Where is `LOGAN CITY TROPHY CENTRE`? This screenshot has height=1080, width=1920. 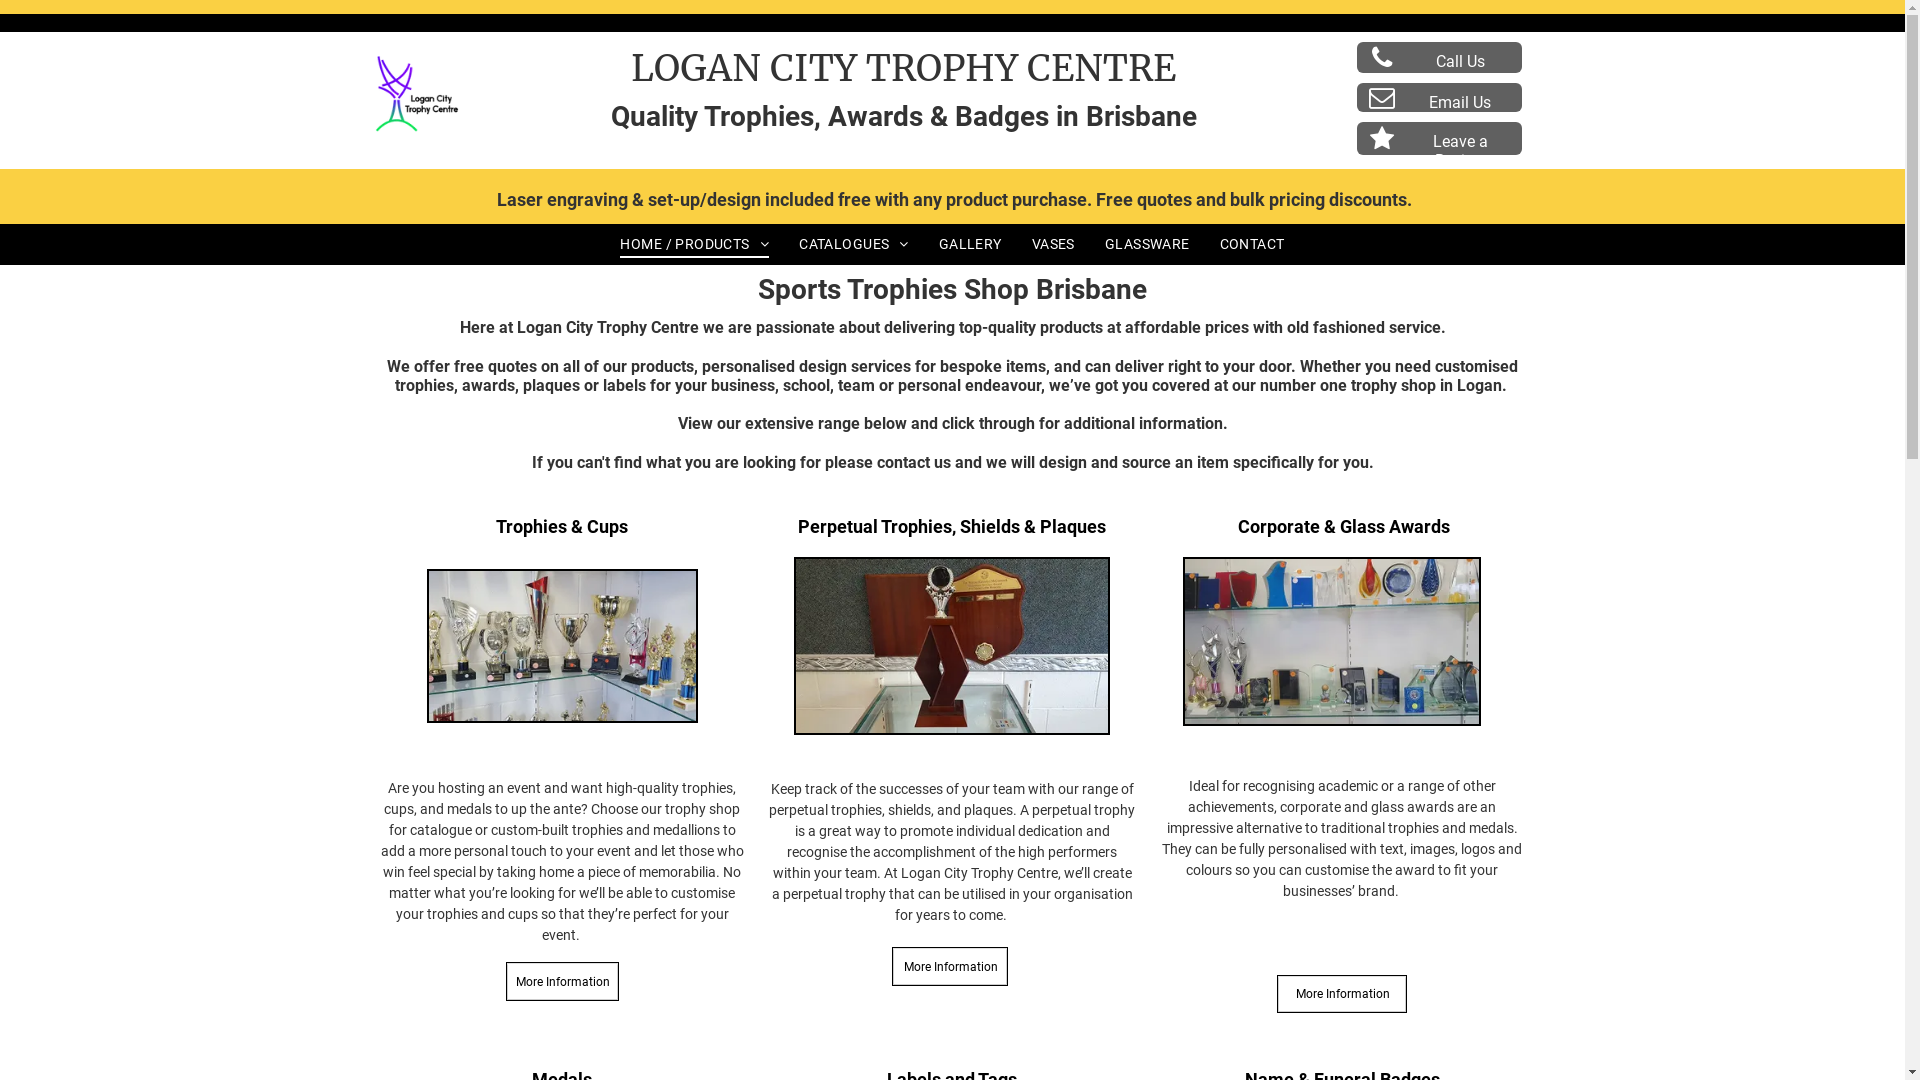 LOGAN CITY TROPHY CENTRE is located at coordinates (904, 68).